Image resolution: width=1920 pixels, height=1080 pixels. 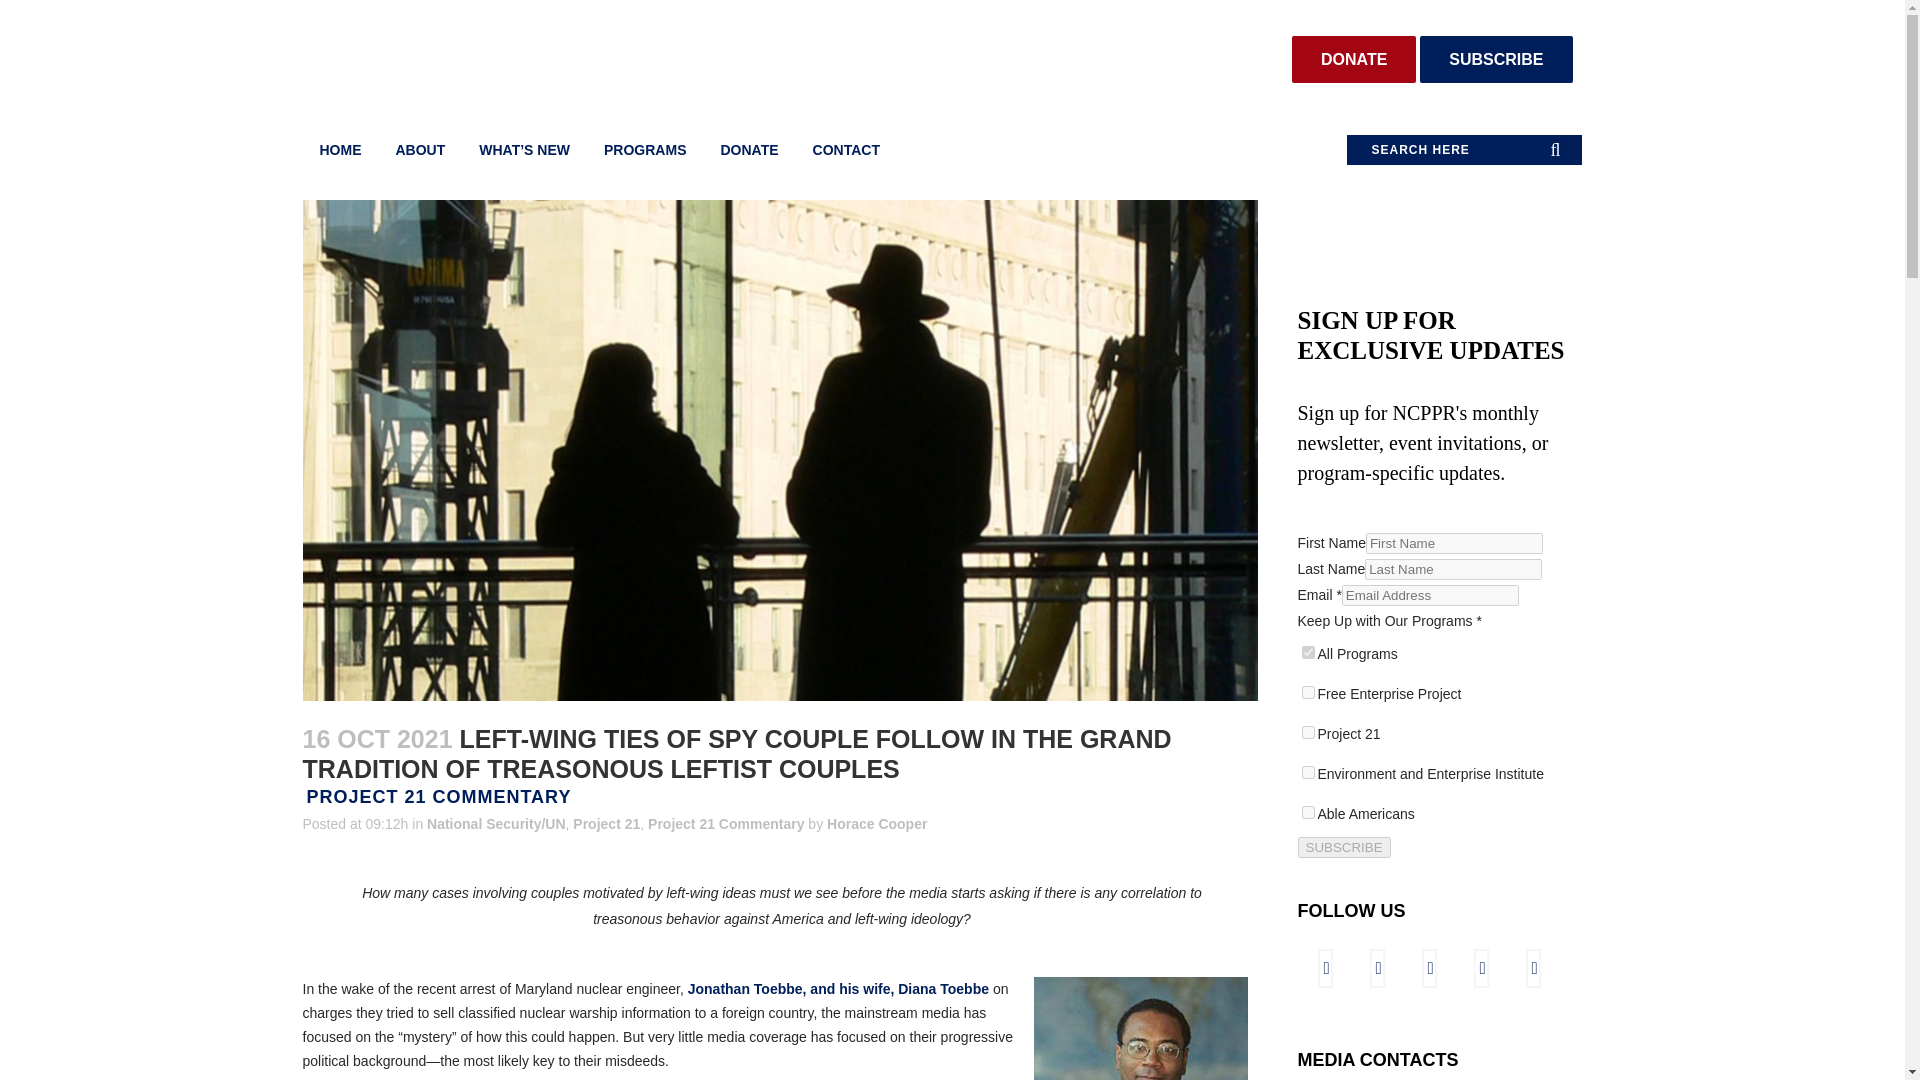 What do you see at coordinates (1308, 692) in the screenshot?
I see `Free Enterprise Project` at bounding box center [1308, 692].